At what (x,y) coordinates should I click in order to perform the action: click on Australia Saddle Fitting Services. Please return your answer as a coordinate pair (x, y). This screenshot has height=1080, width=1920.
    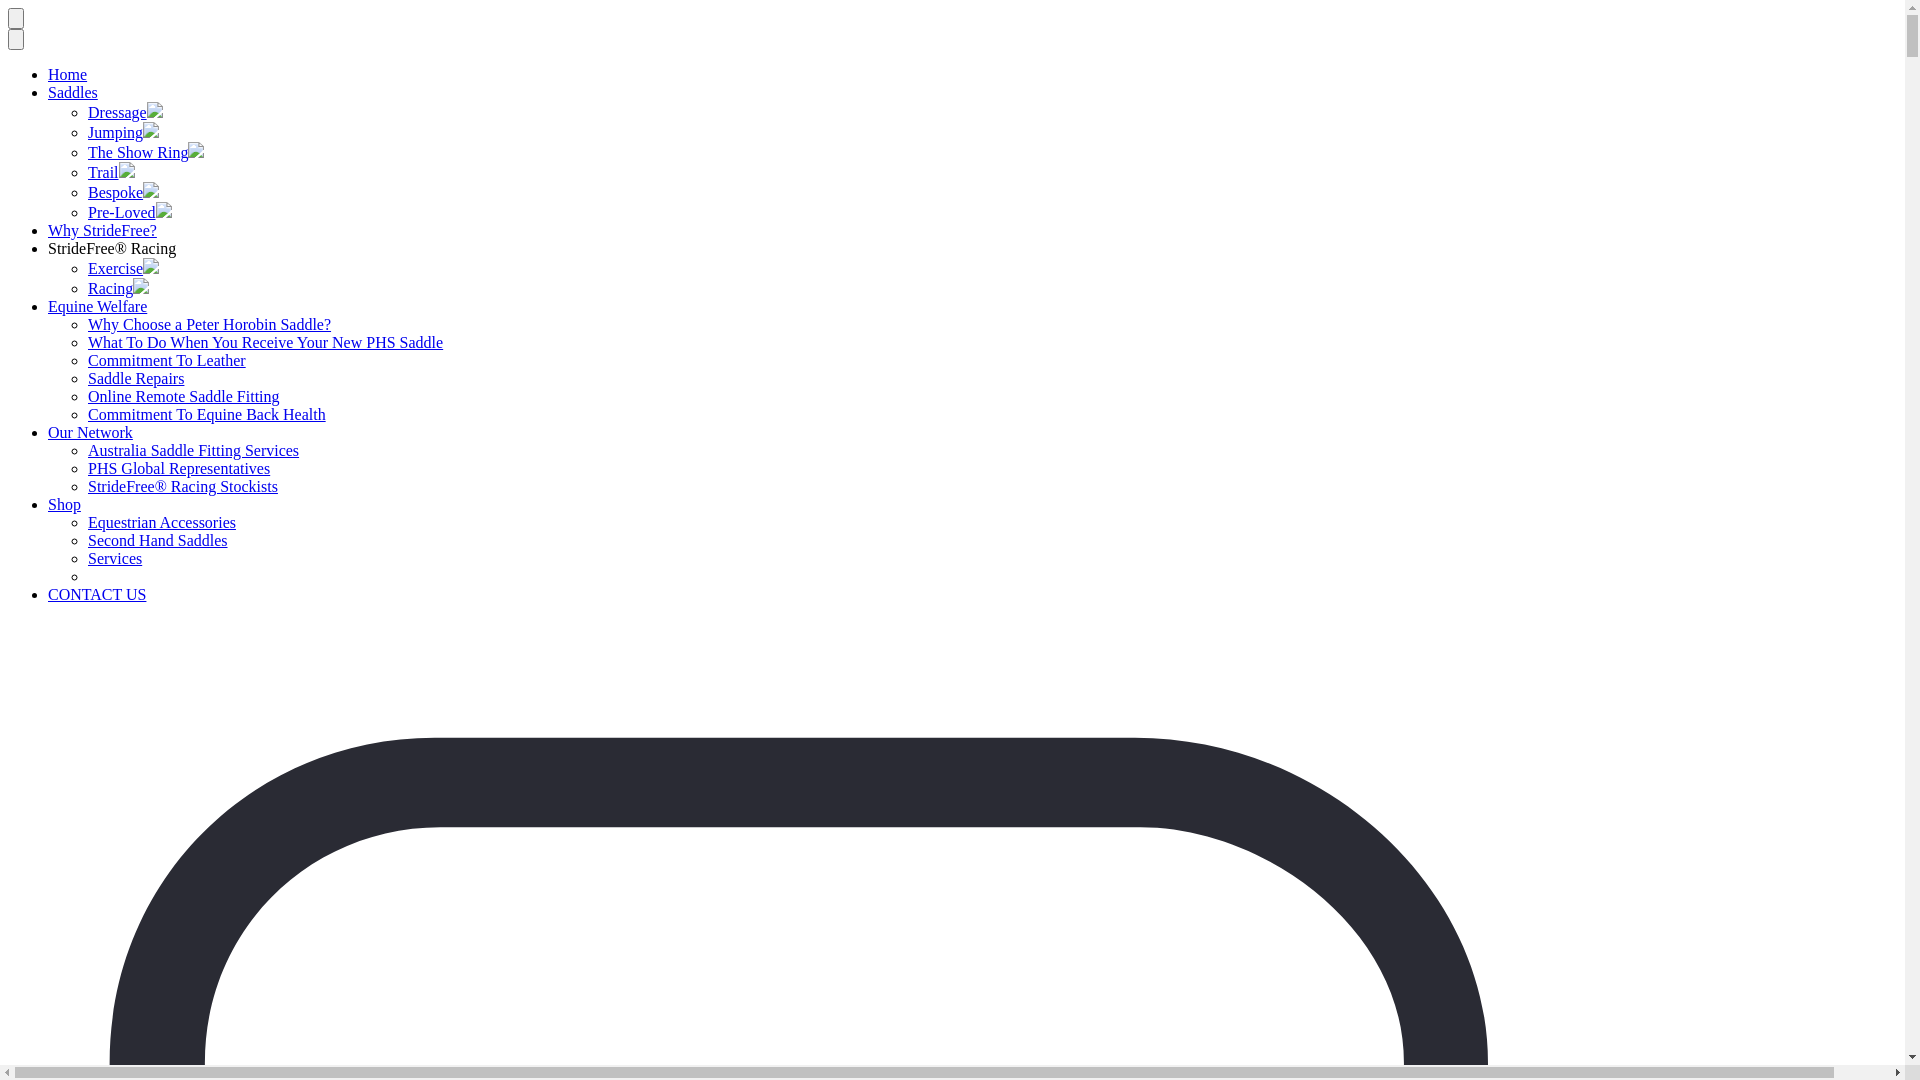
    Looking at the image, I should click on (194, 450).